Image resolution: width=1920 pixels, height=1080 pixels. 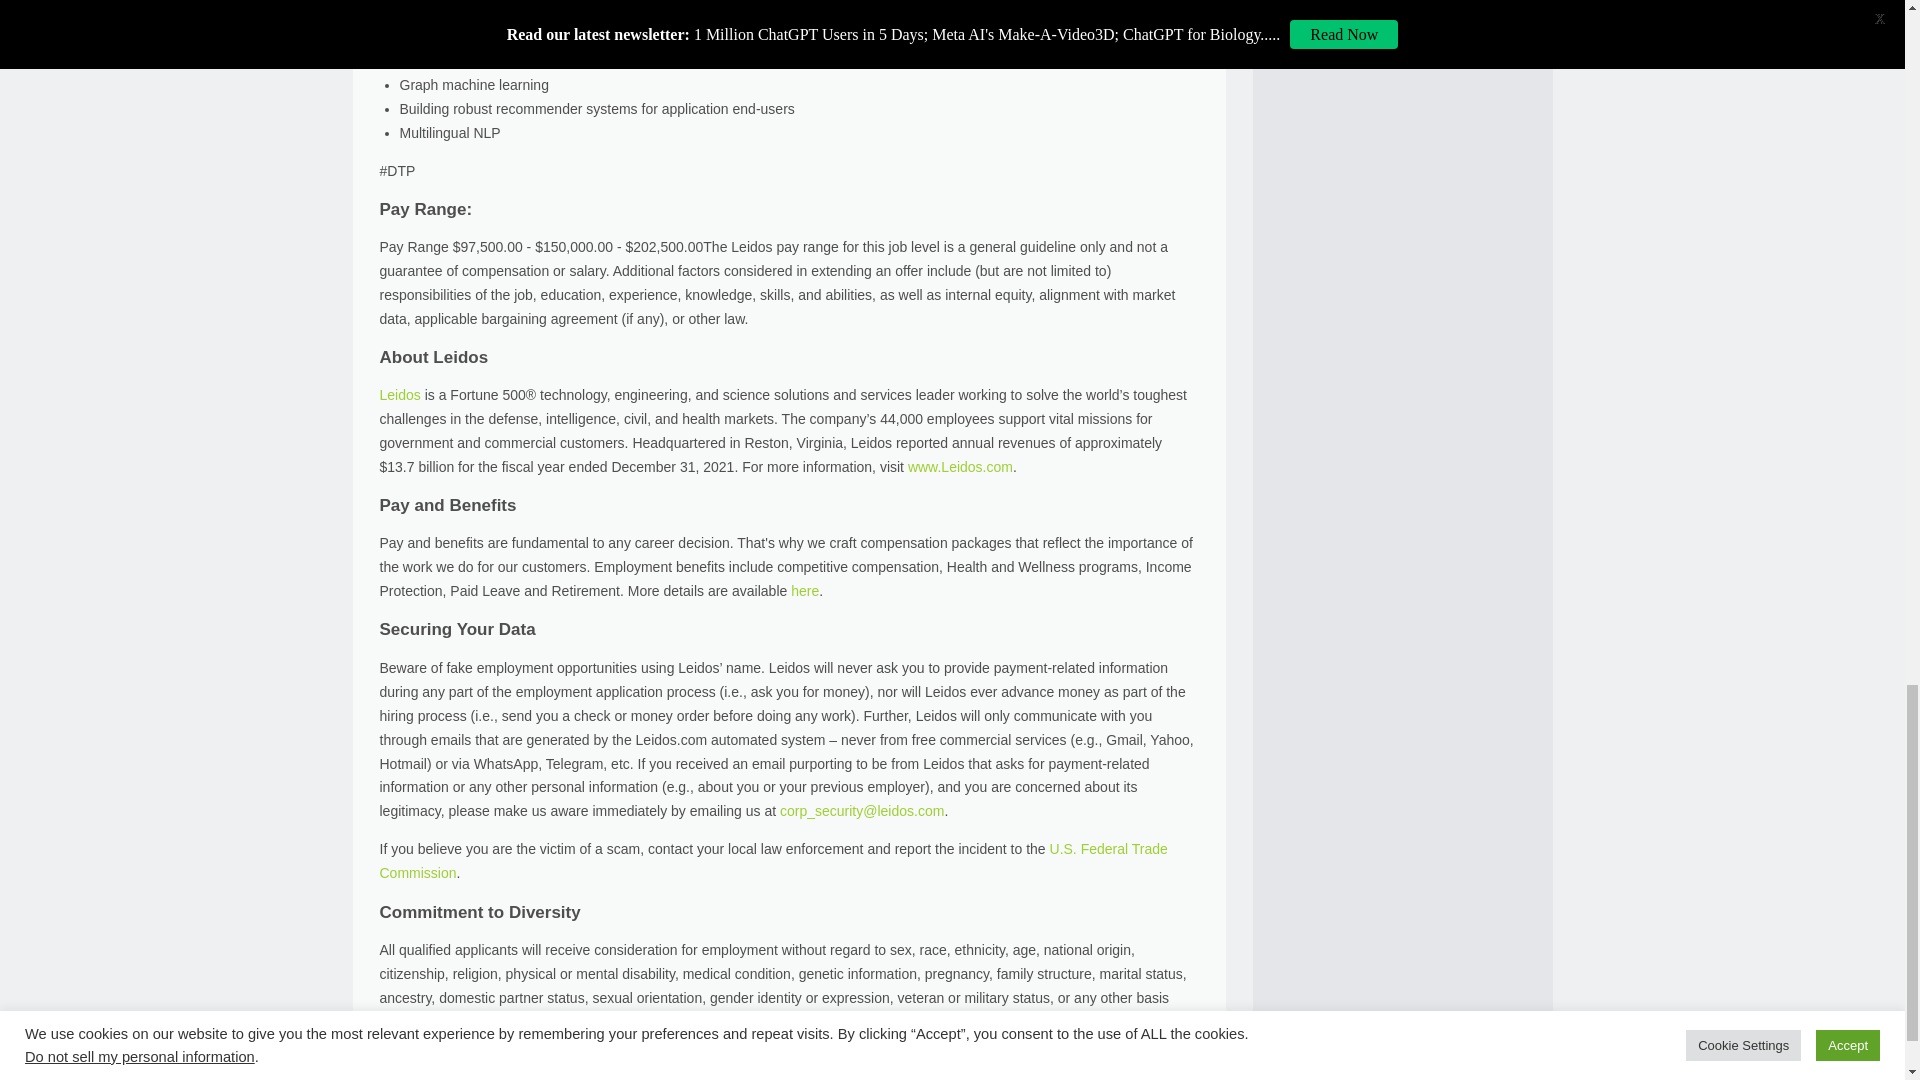 What do you see at coordinates (402, 394) in the screenshot?
I see `Leidos ` at bounding box center [402, 394].